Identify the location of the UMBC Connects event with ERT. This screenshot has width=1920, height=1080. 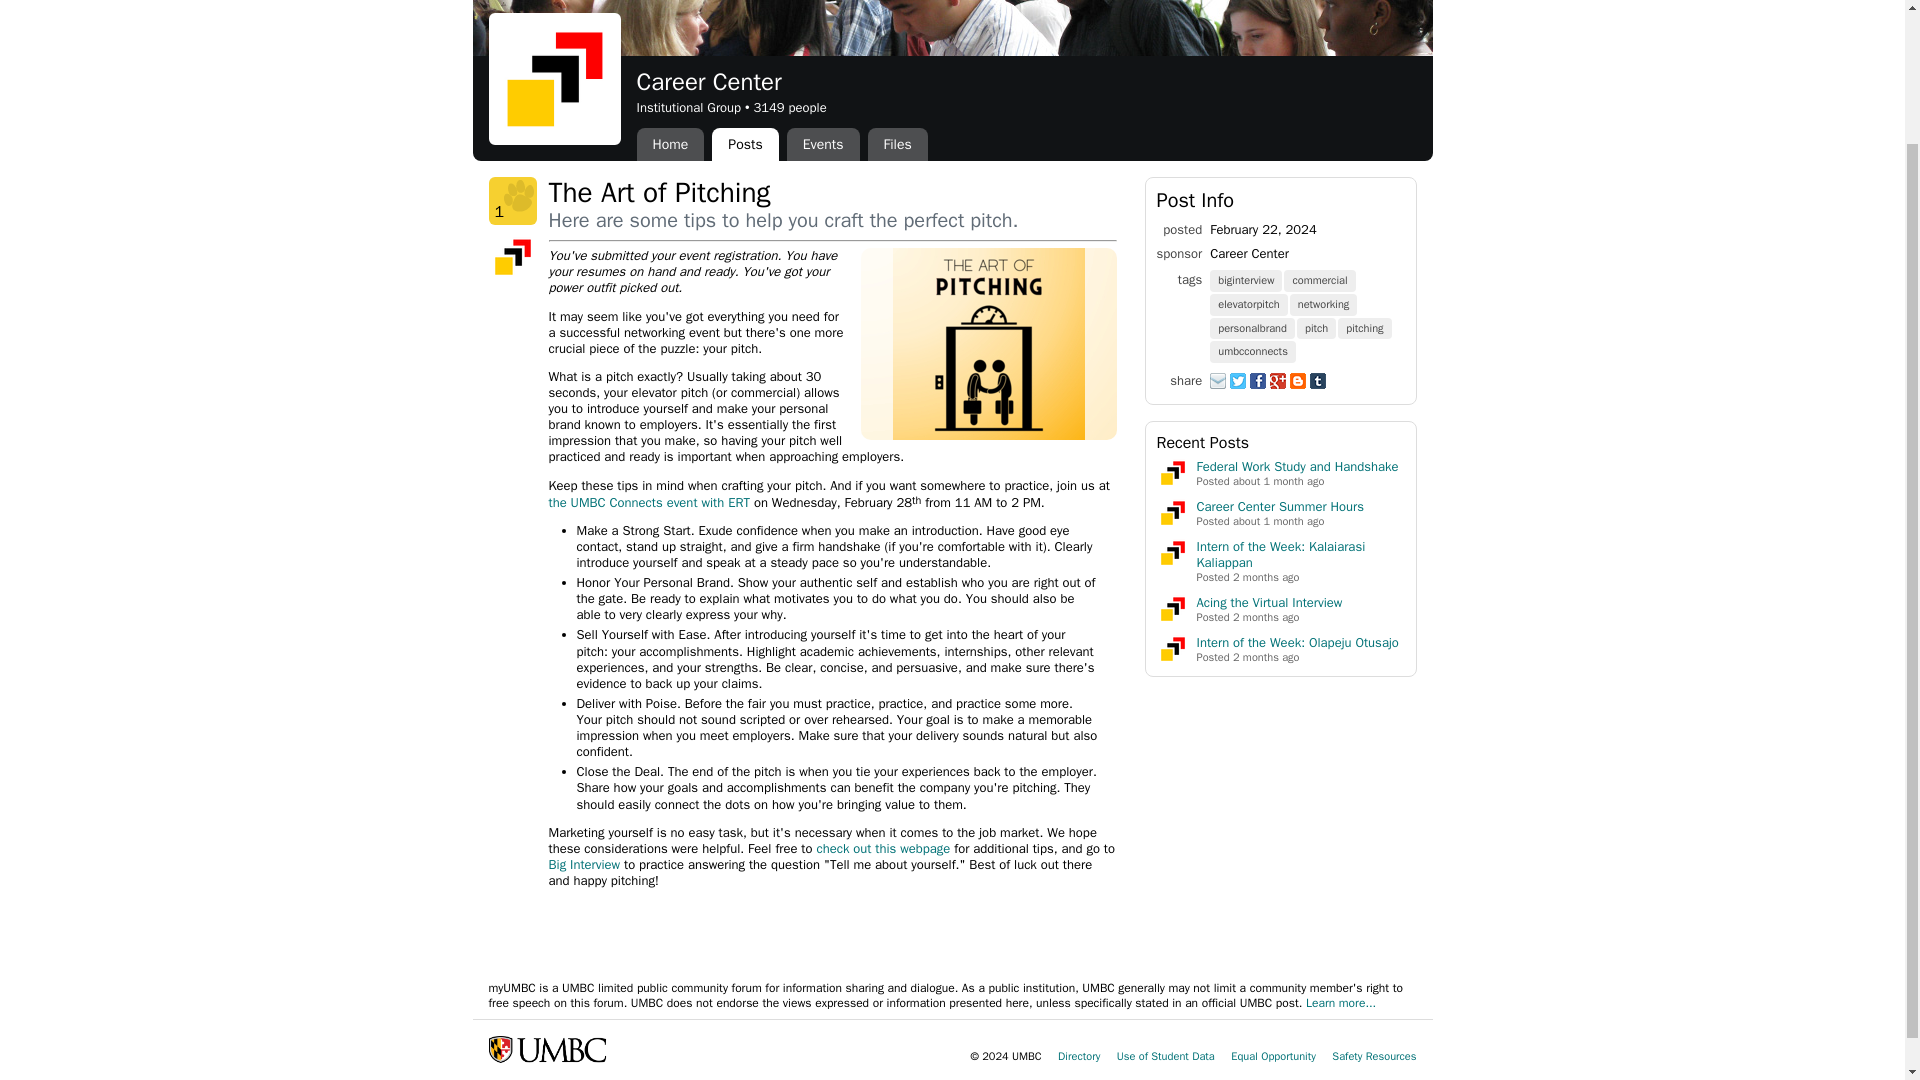
(648, 502).